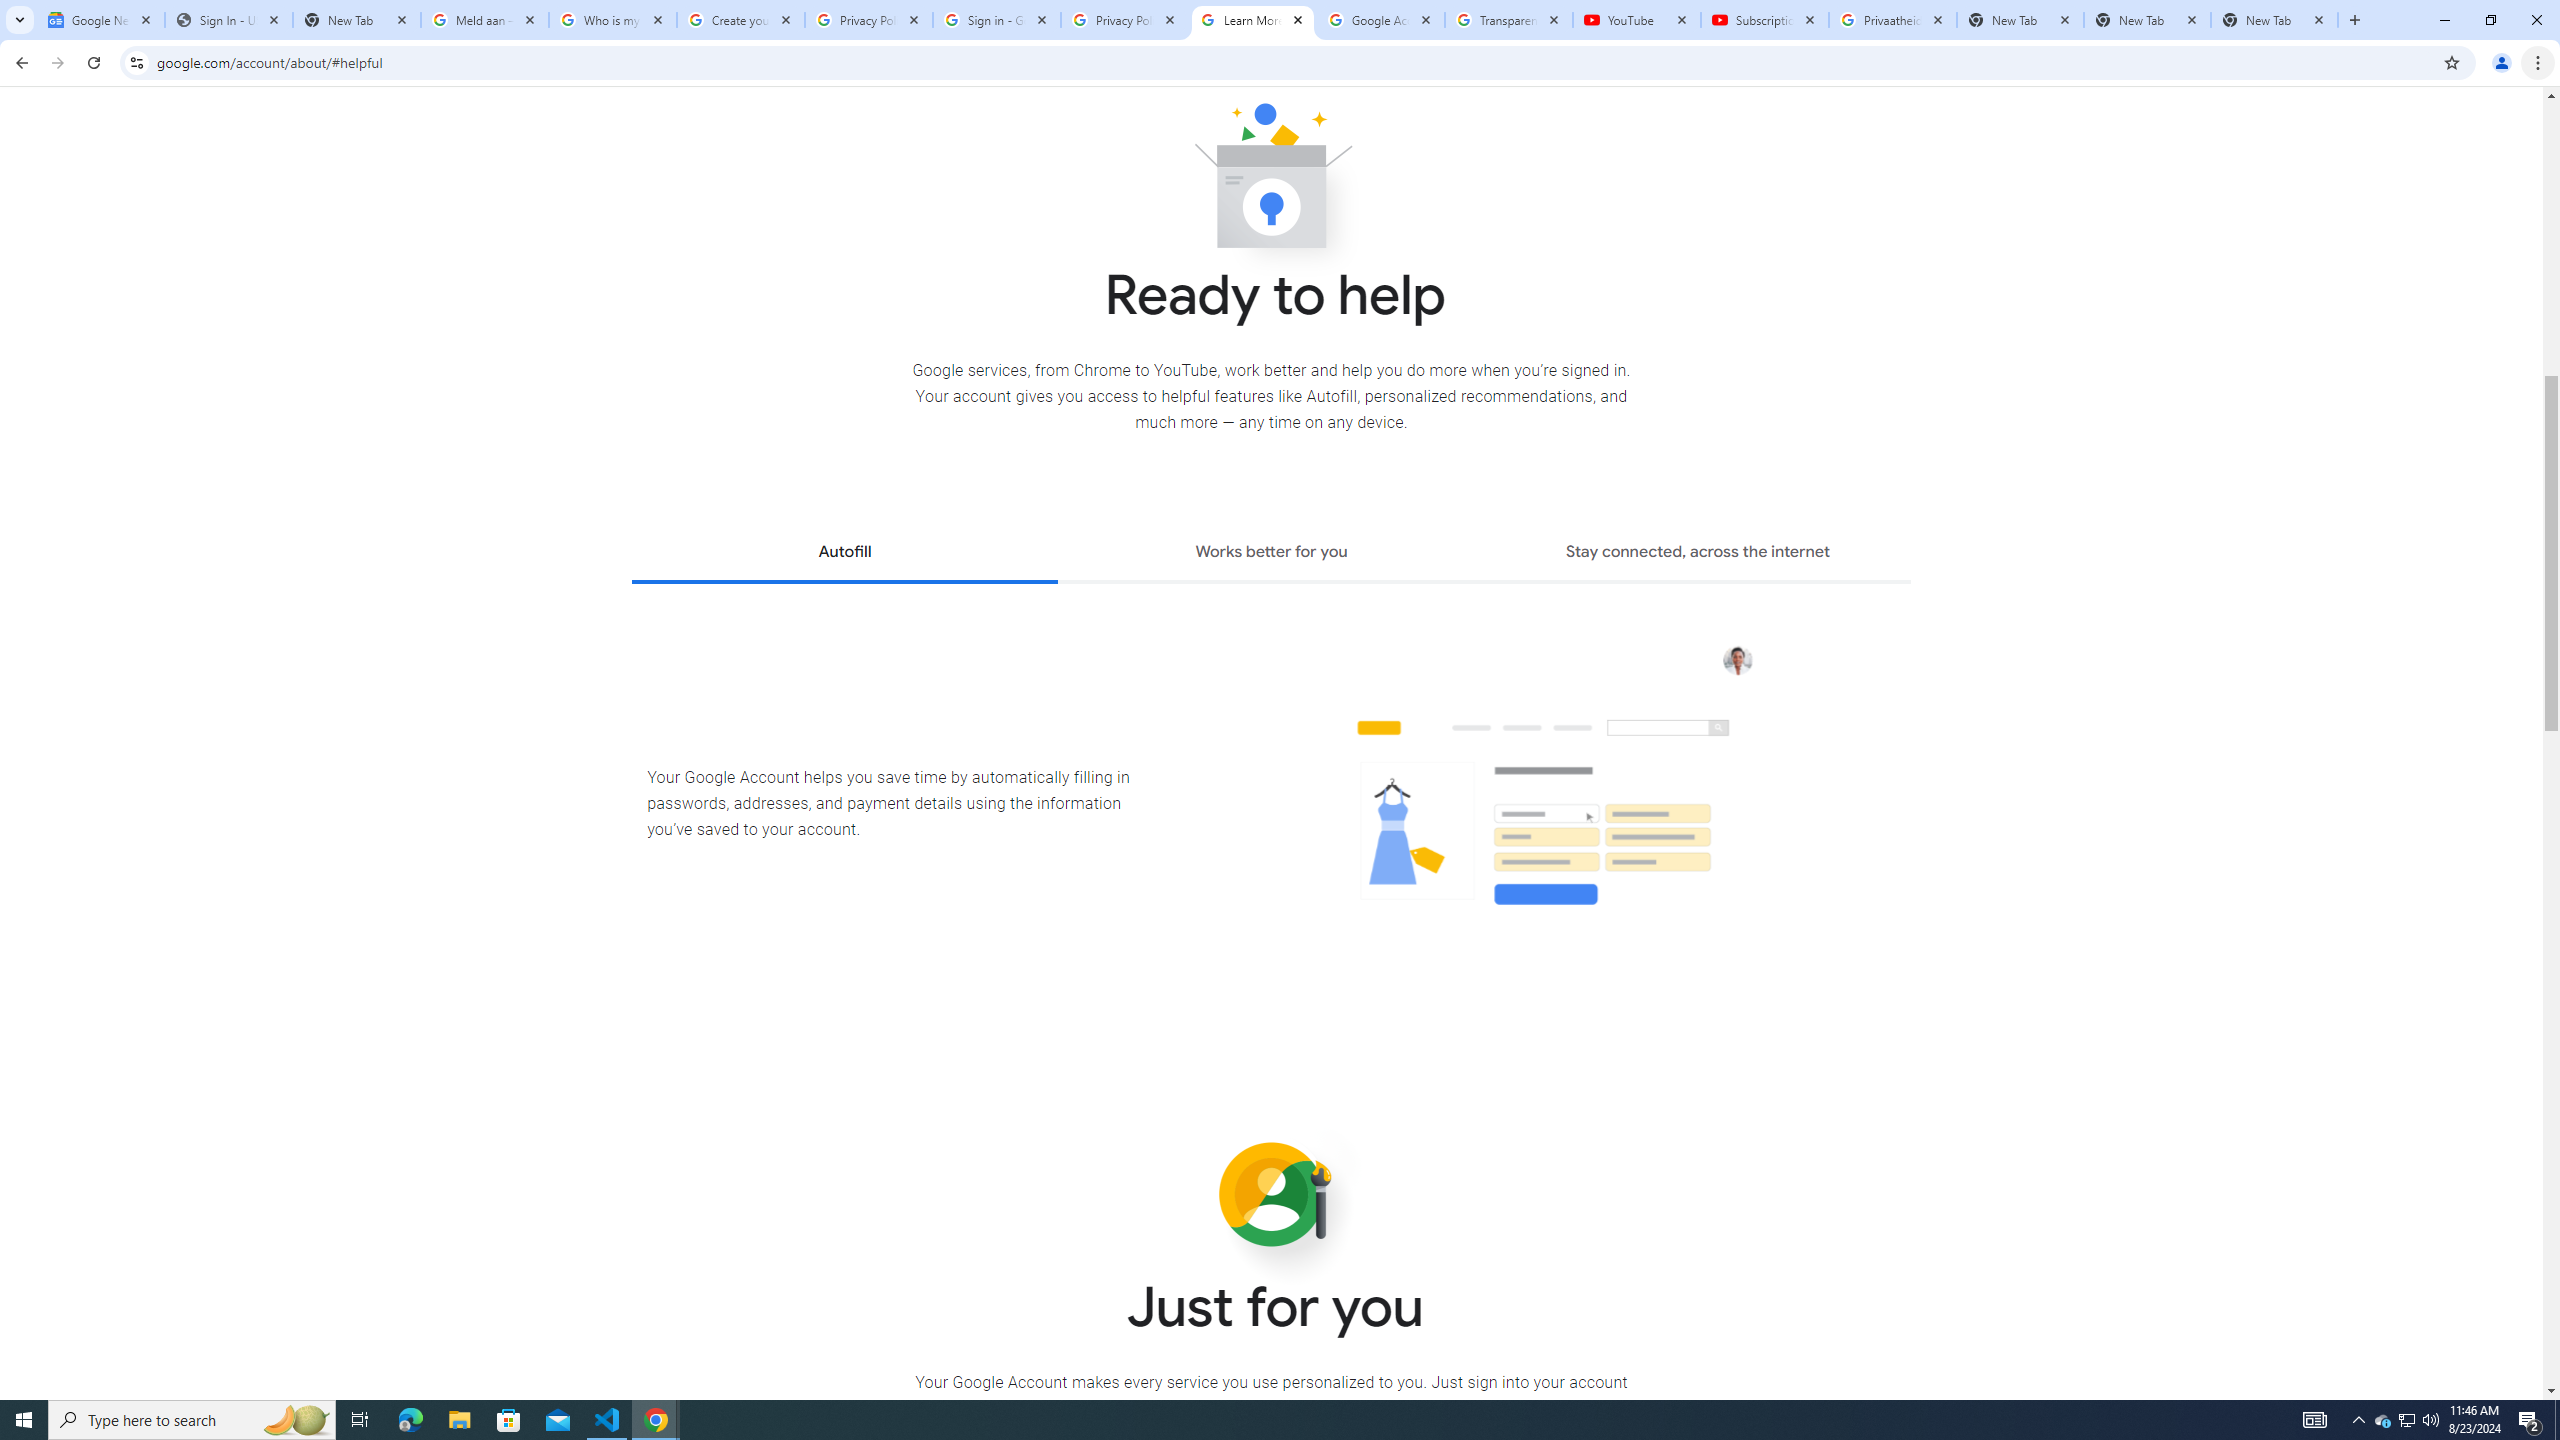 The image size is (2560, 1440). What do you see at coordinates (2148, 20) in the screenshot?
I see `New Tab` at bounding box center [2148, 20].